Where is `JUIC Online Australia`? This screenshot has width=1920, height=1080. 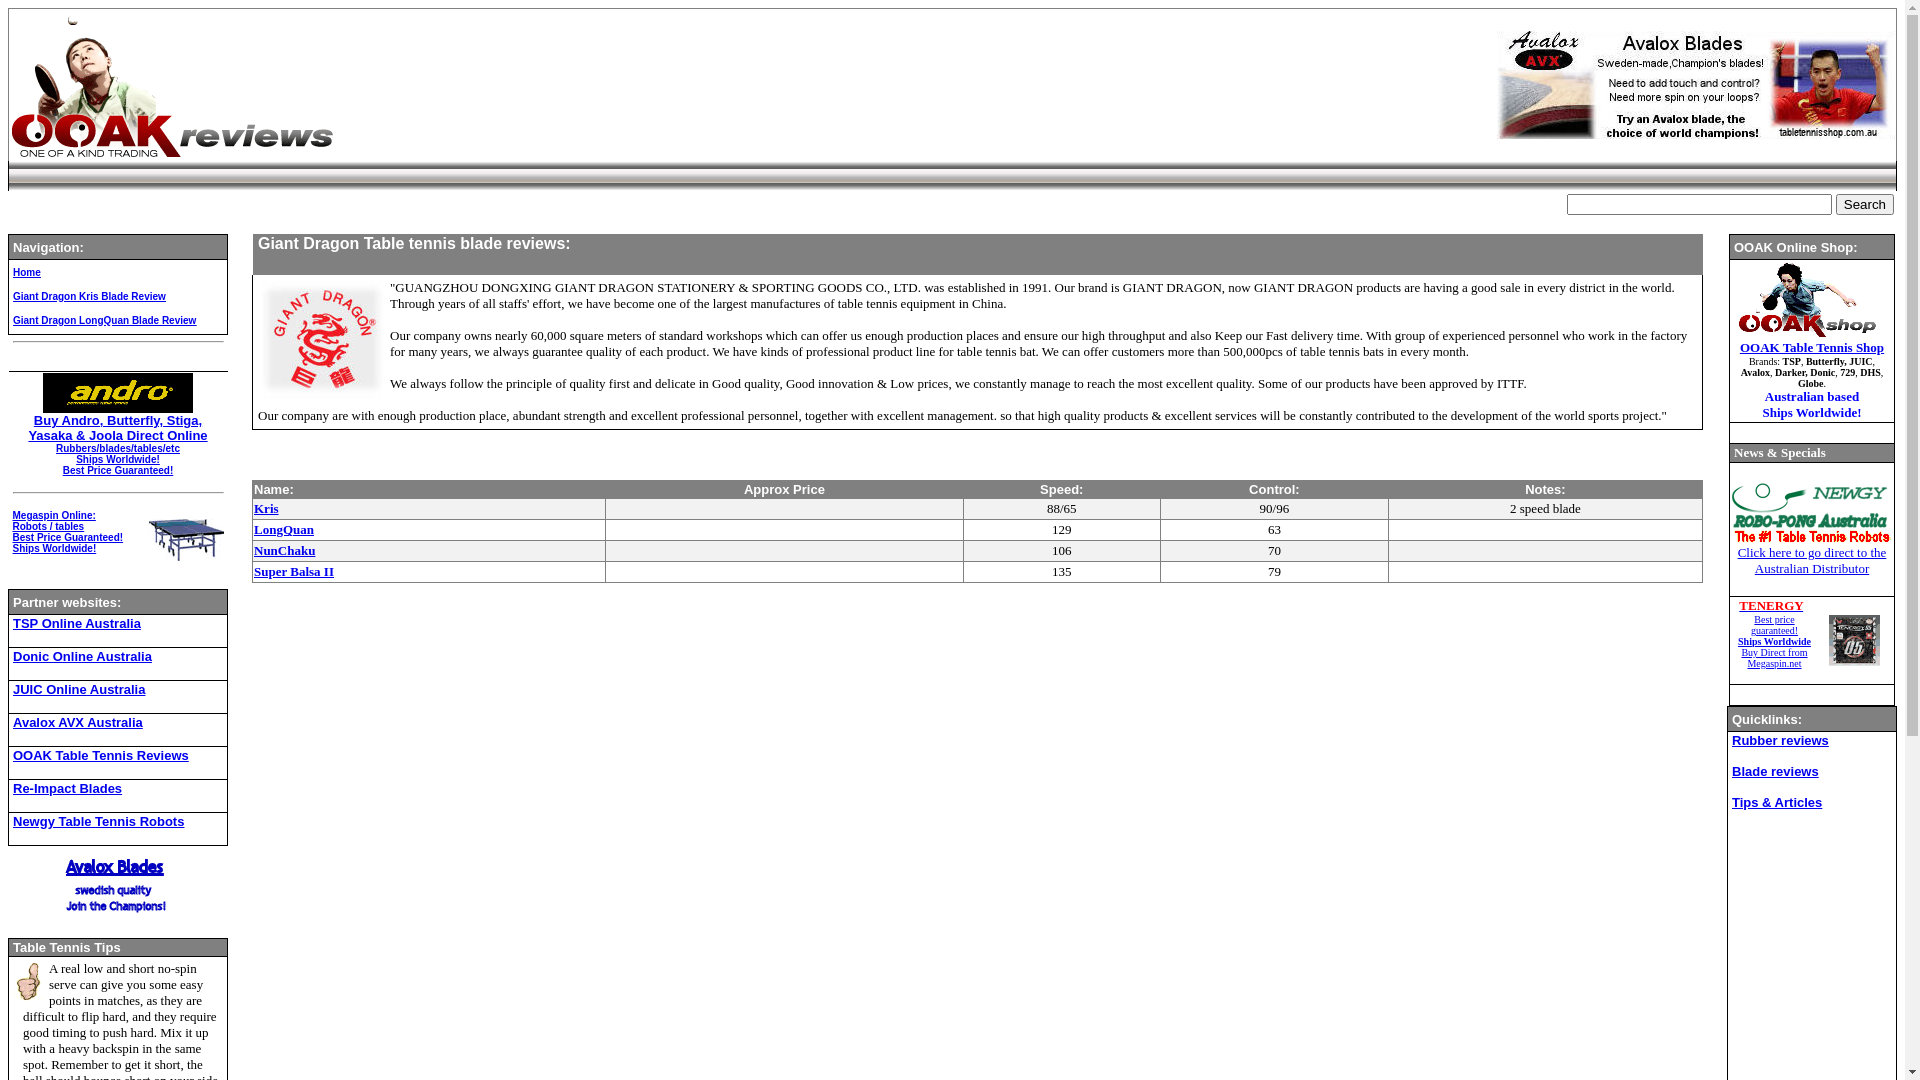 JUIC Online Australia is located at coordinates (79, 690).